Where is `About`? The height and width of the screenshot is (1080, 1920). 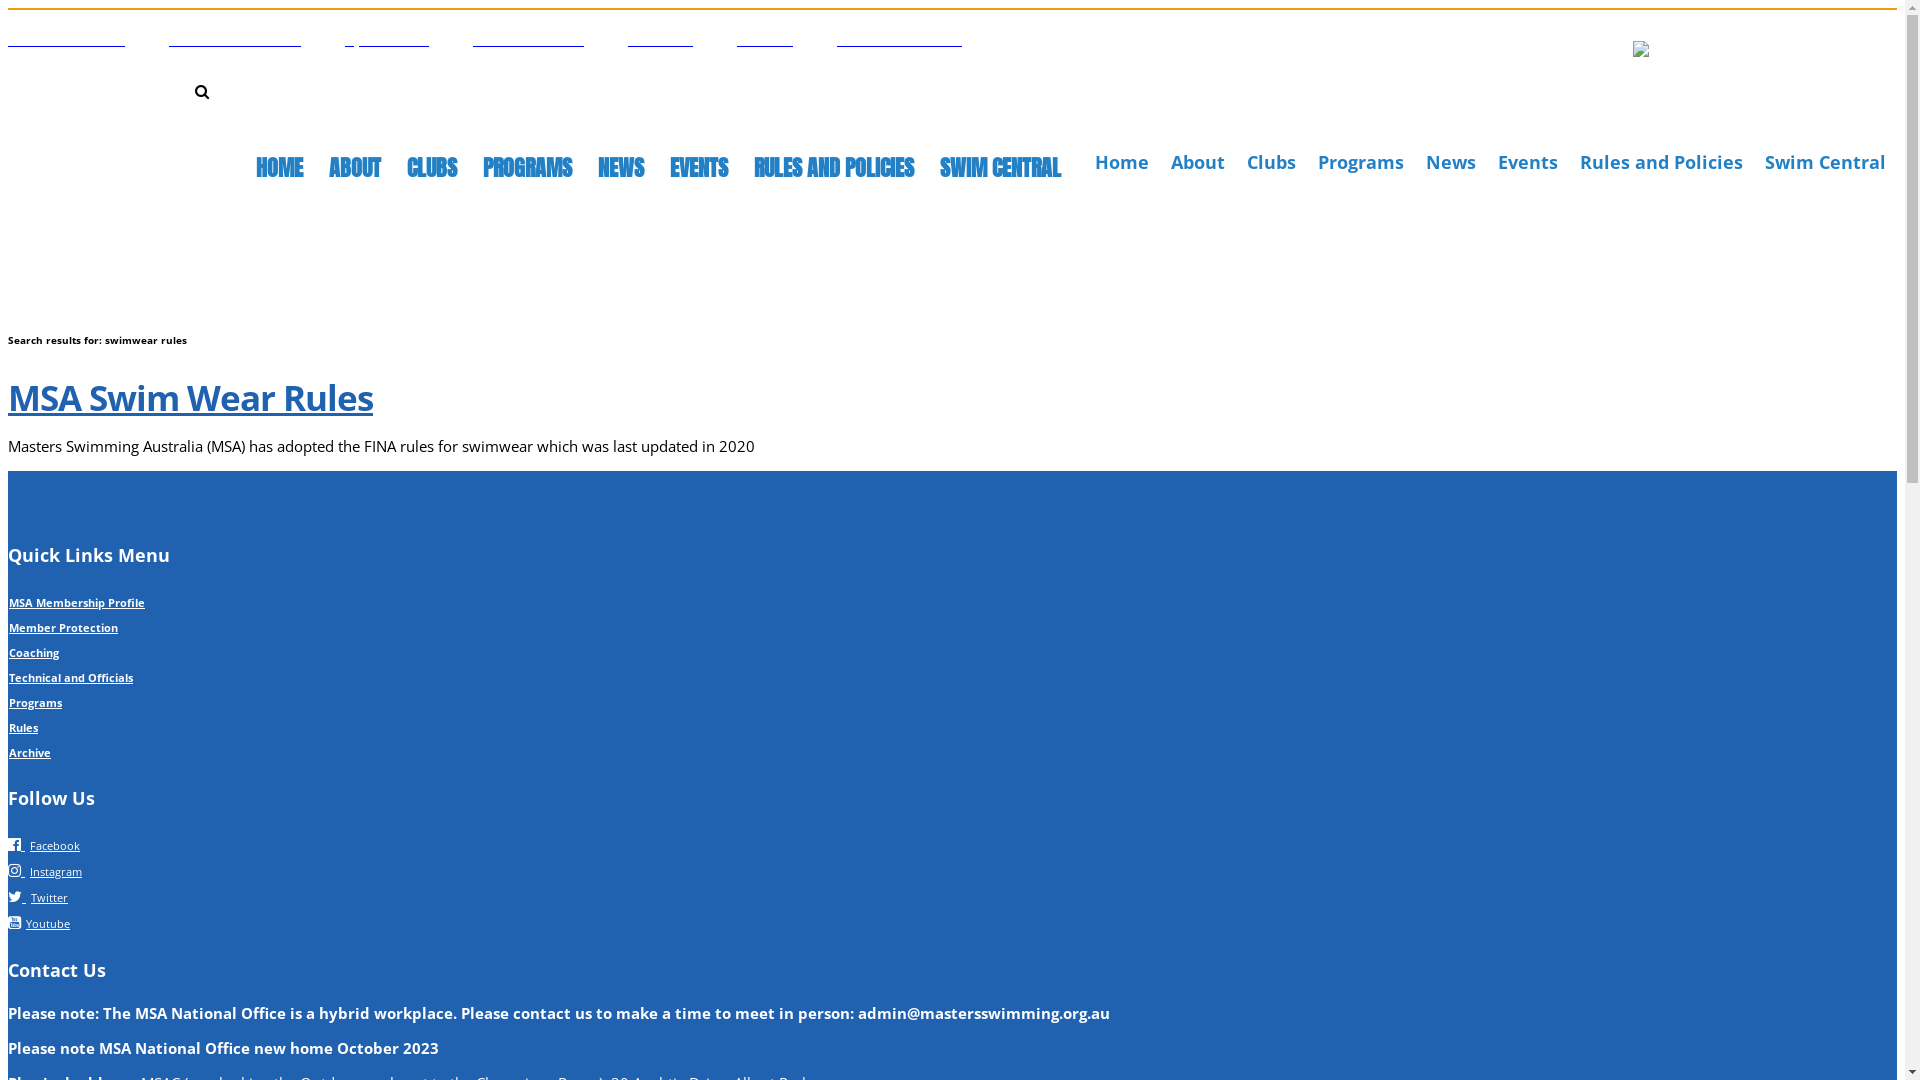
About is located at coordinates (1198, 162).